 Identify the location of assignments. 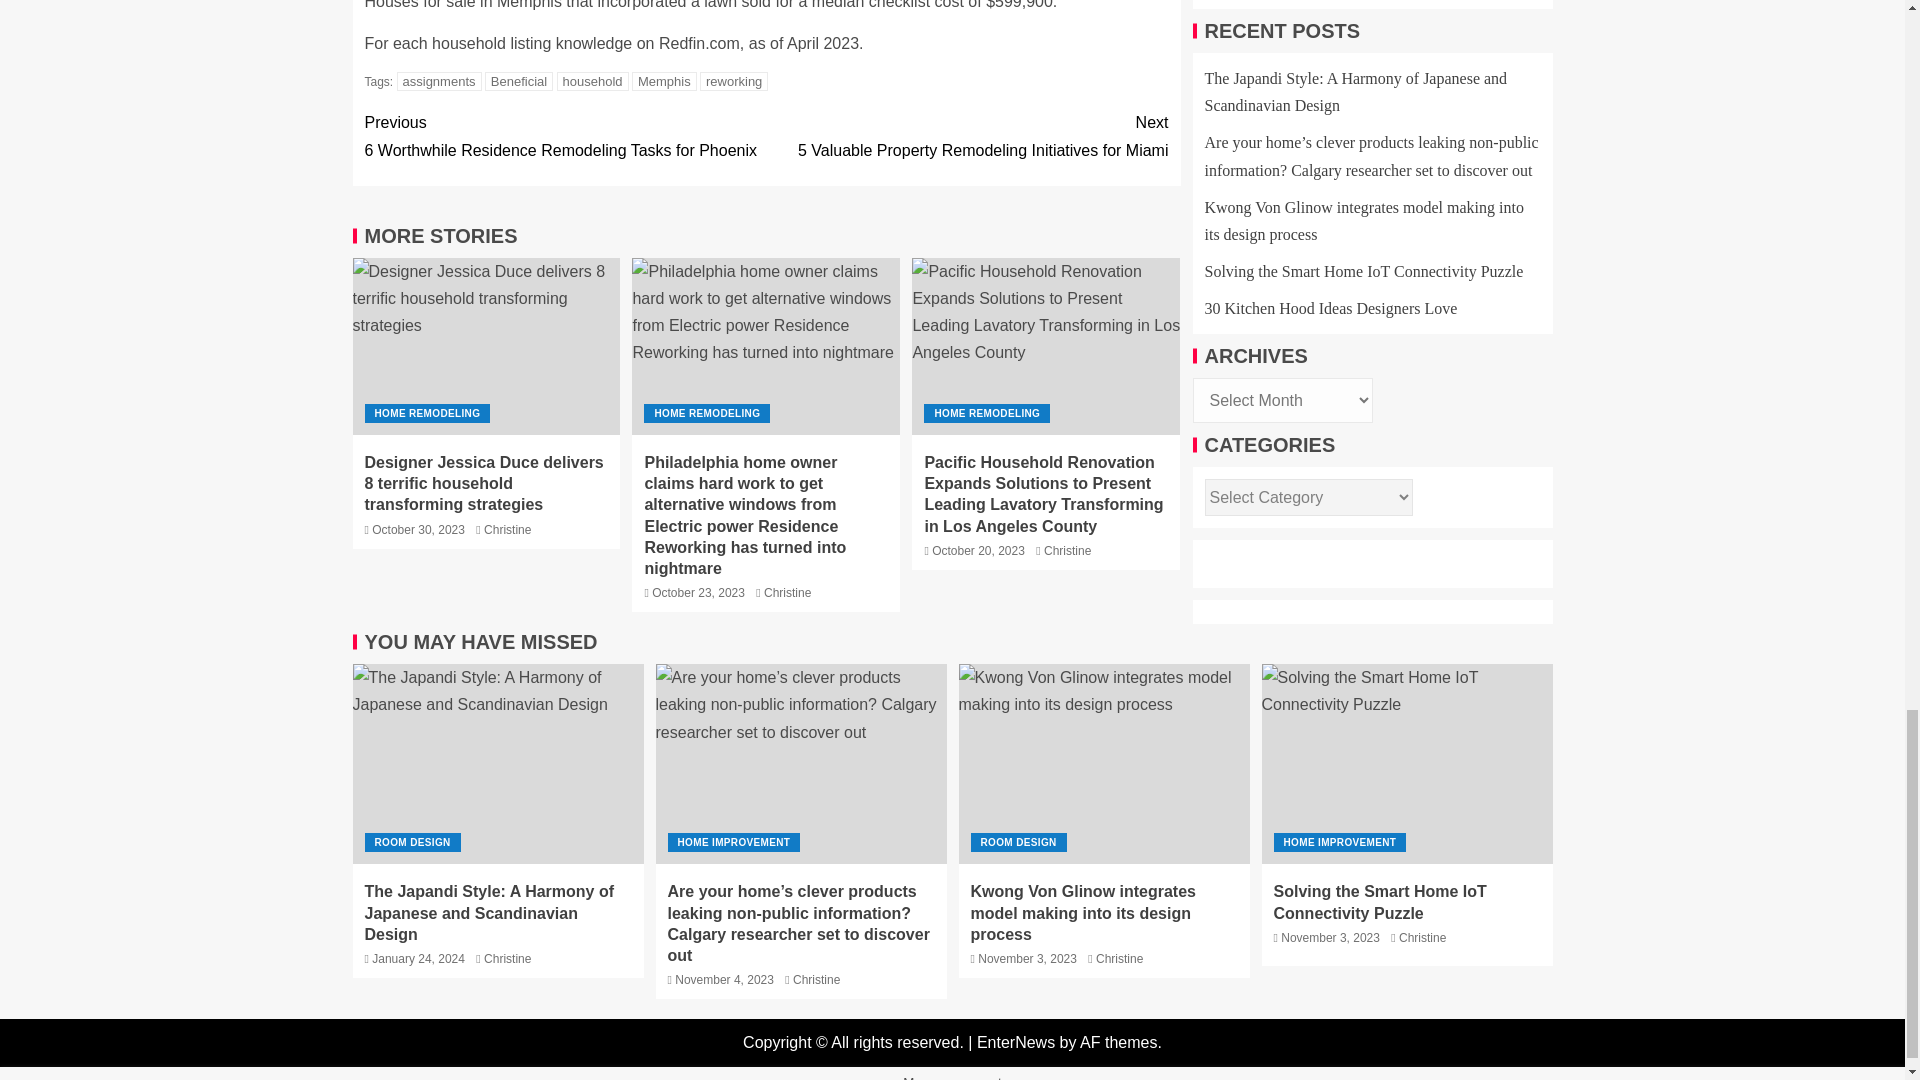
(439, 81).